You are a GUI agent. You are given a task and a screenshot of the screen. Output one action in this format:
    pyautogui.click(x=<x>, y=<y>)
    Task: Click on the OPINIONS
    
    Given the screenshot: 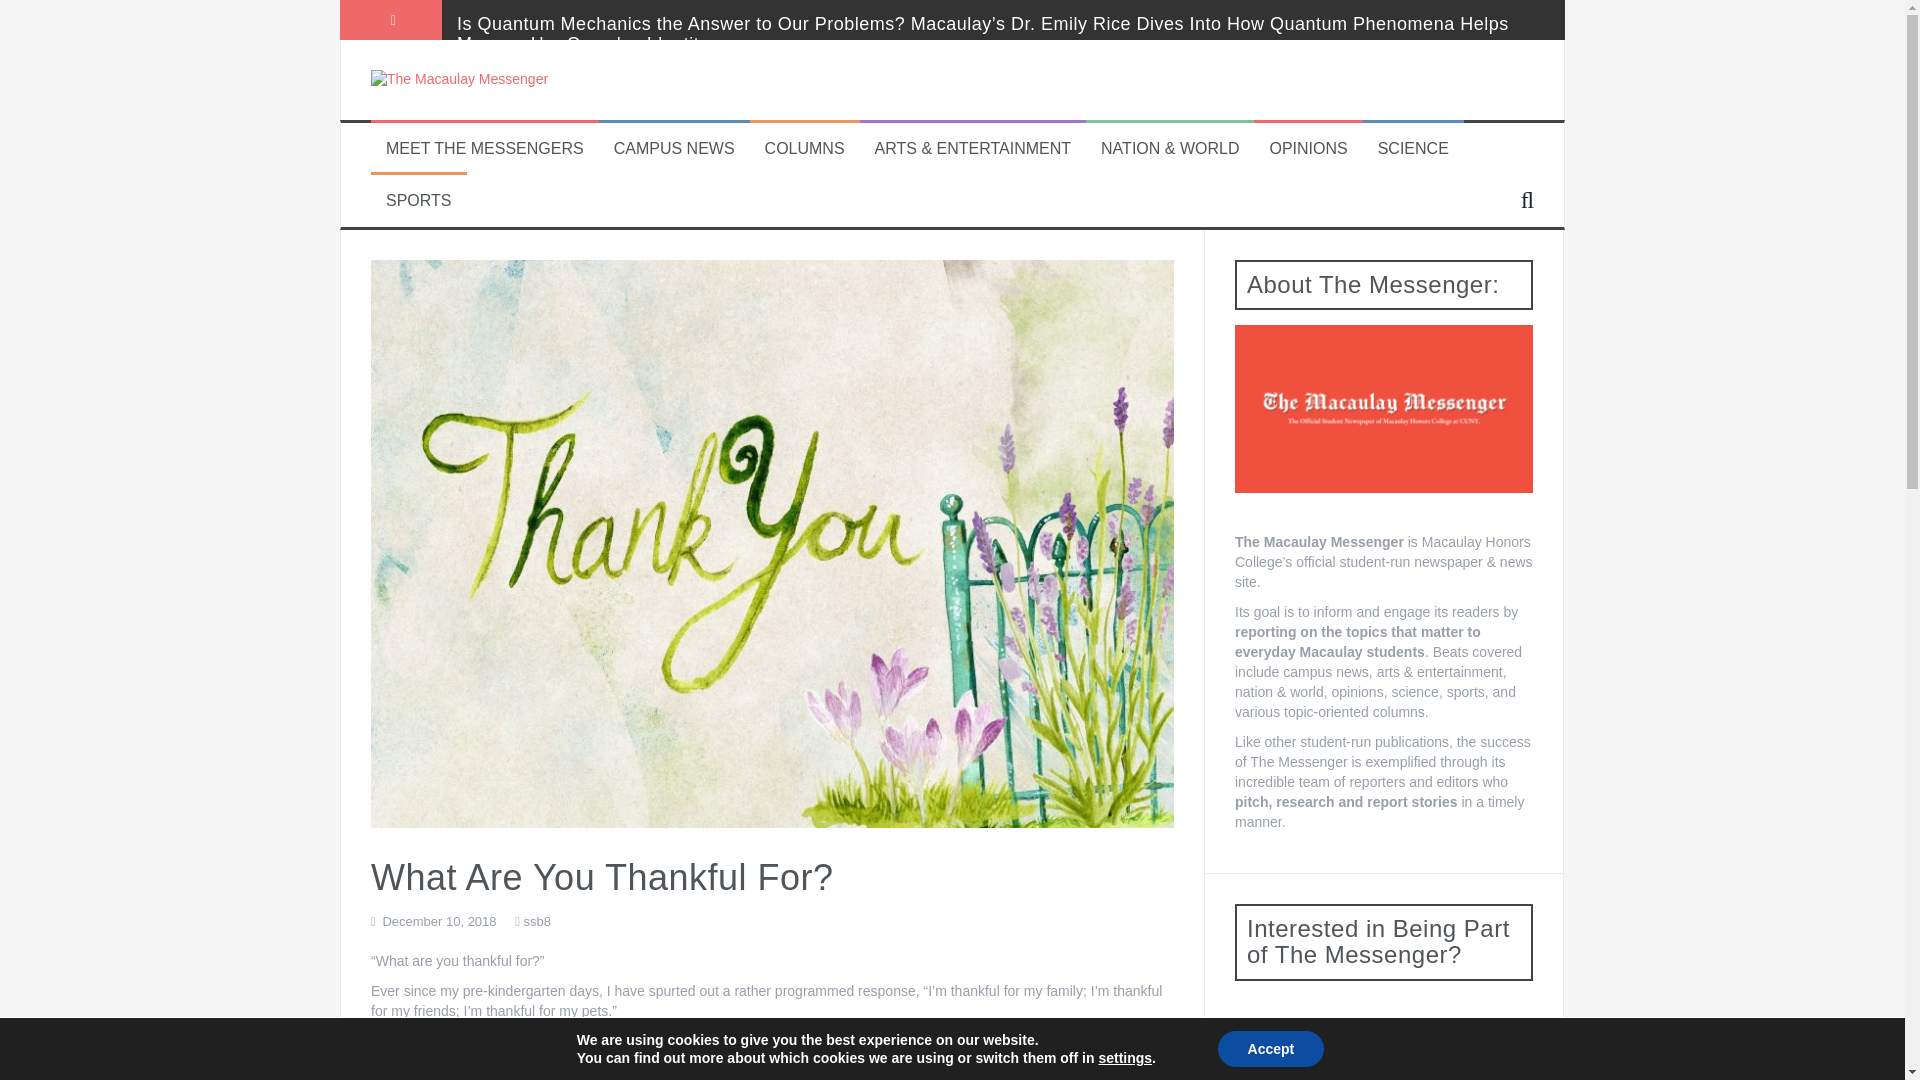 What is the action you would take?
    pyautogui.click(x=1308, y=149)
    